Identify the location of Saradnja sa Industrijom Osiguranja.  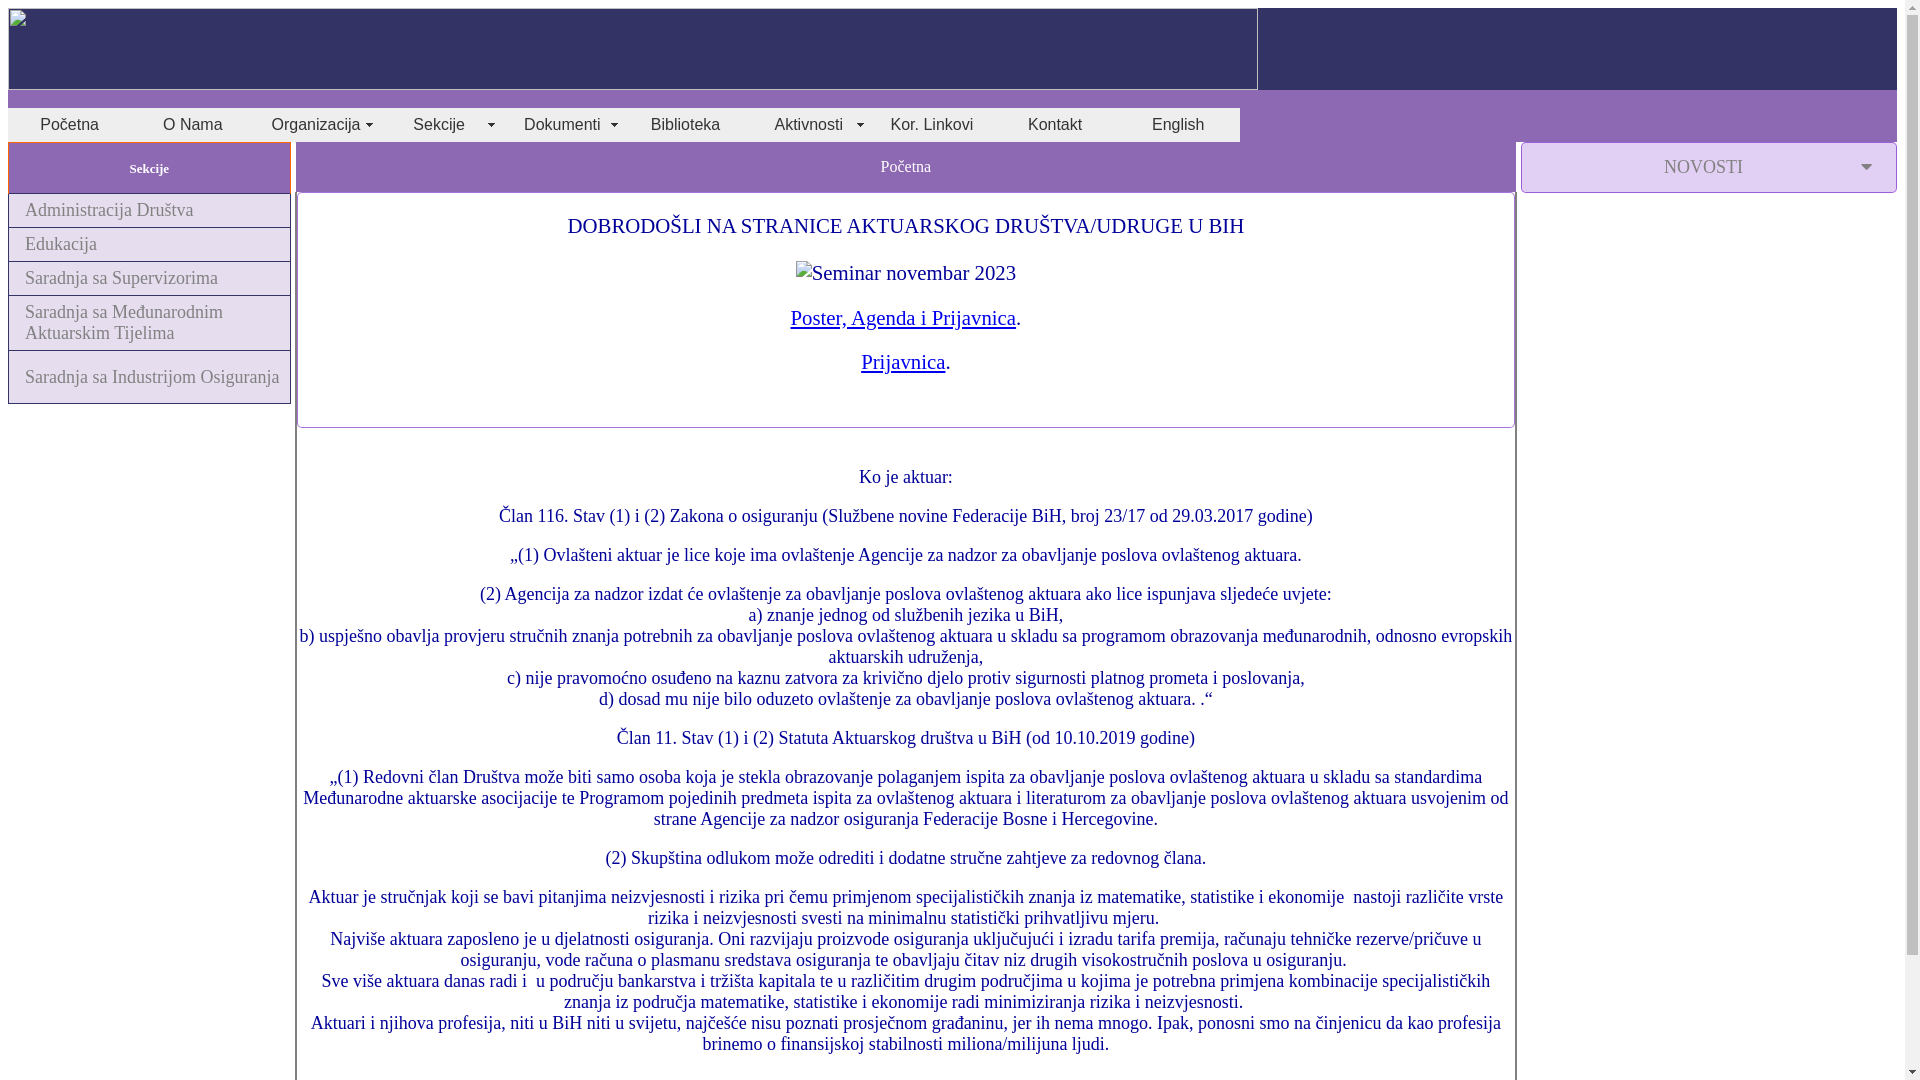
(150, 376).